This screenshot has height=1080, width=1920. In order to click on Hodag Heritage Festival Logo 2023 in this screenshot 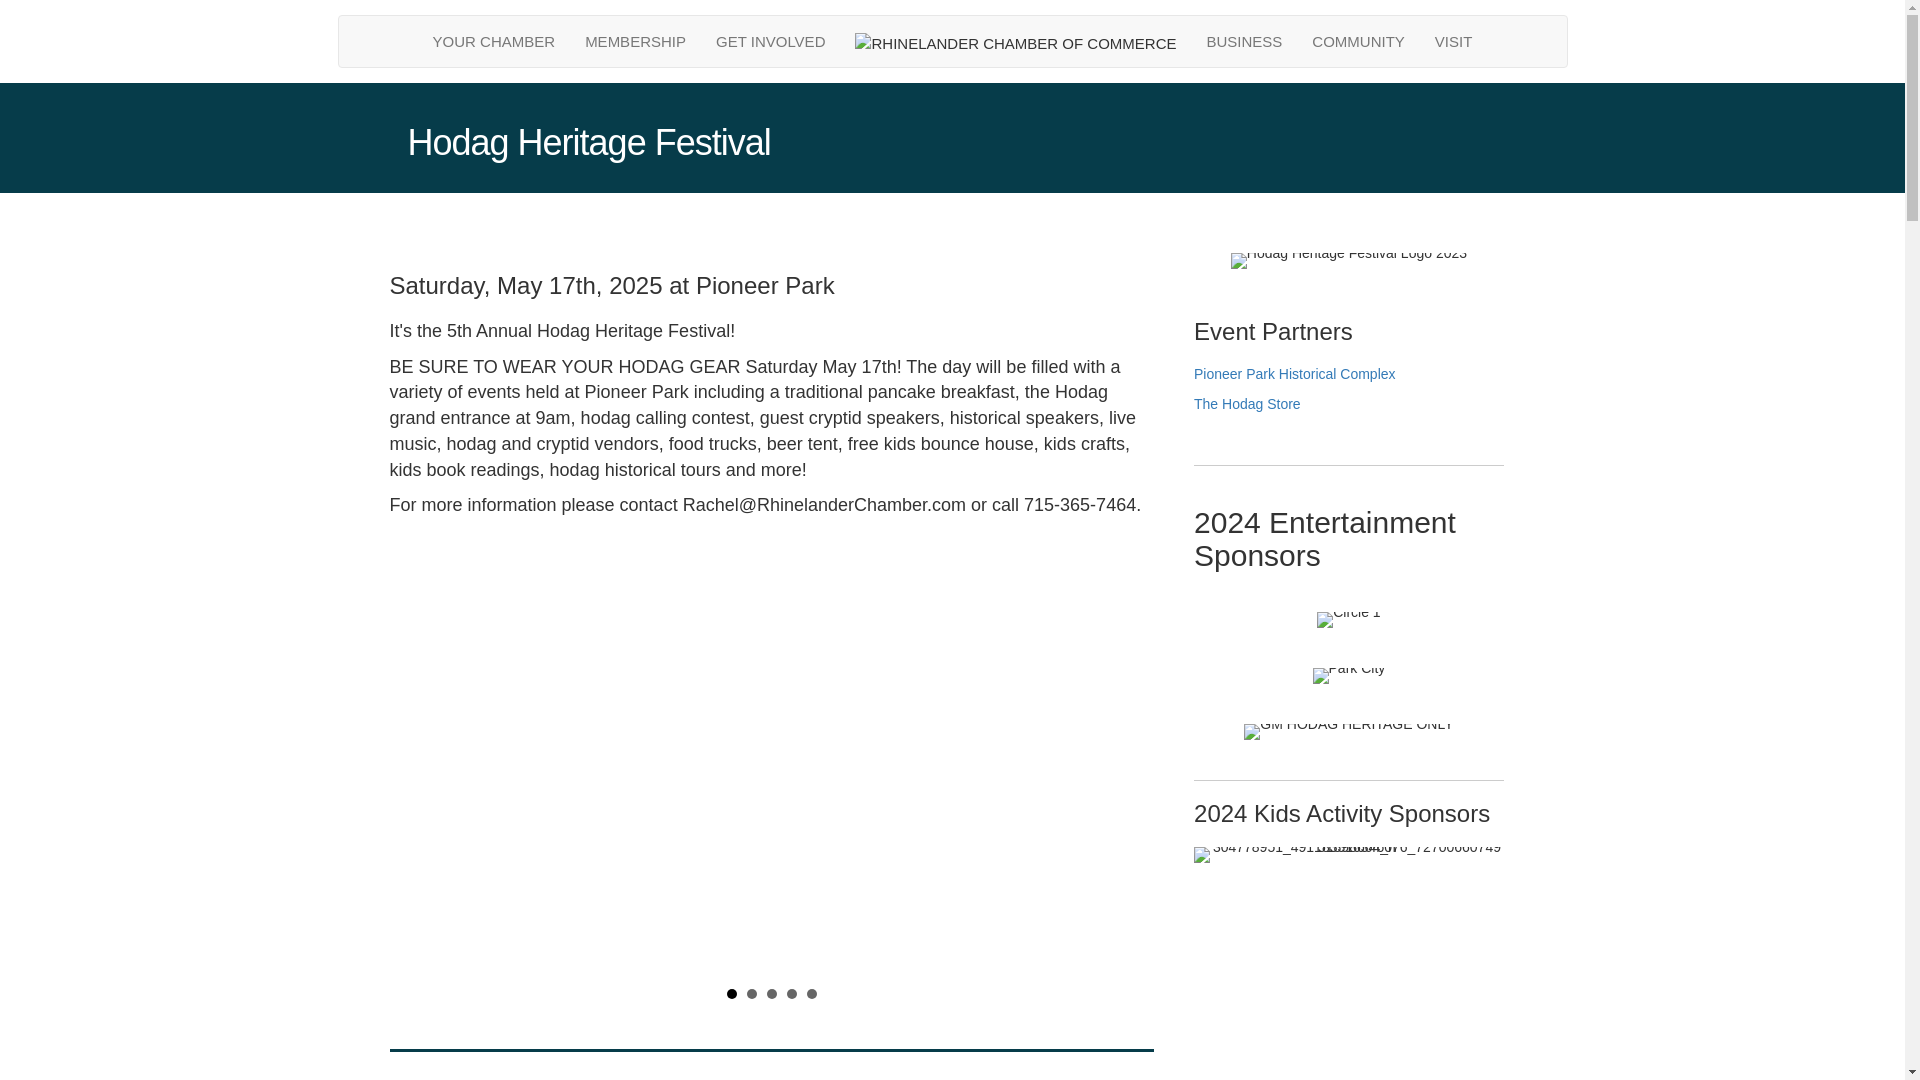, I will do `click(1348, 260)`.